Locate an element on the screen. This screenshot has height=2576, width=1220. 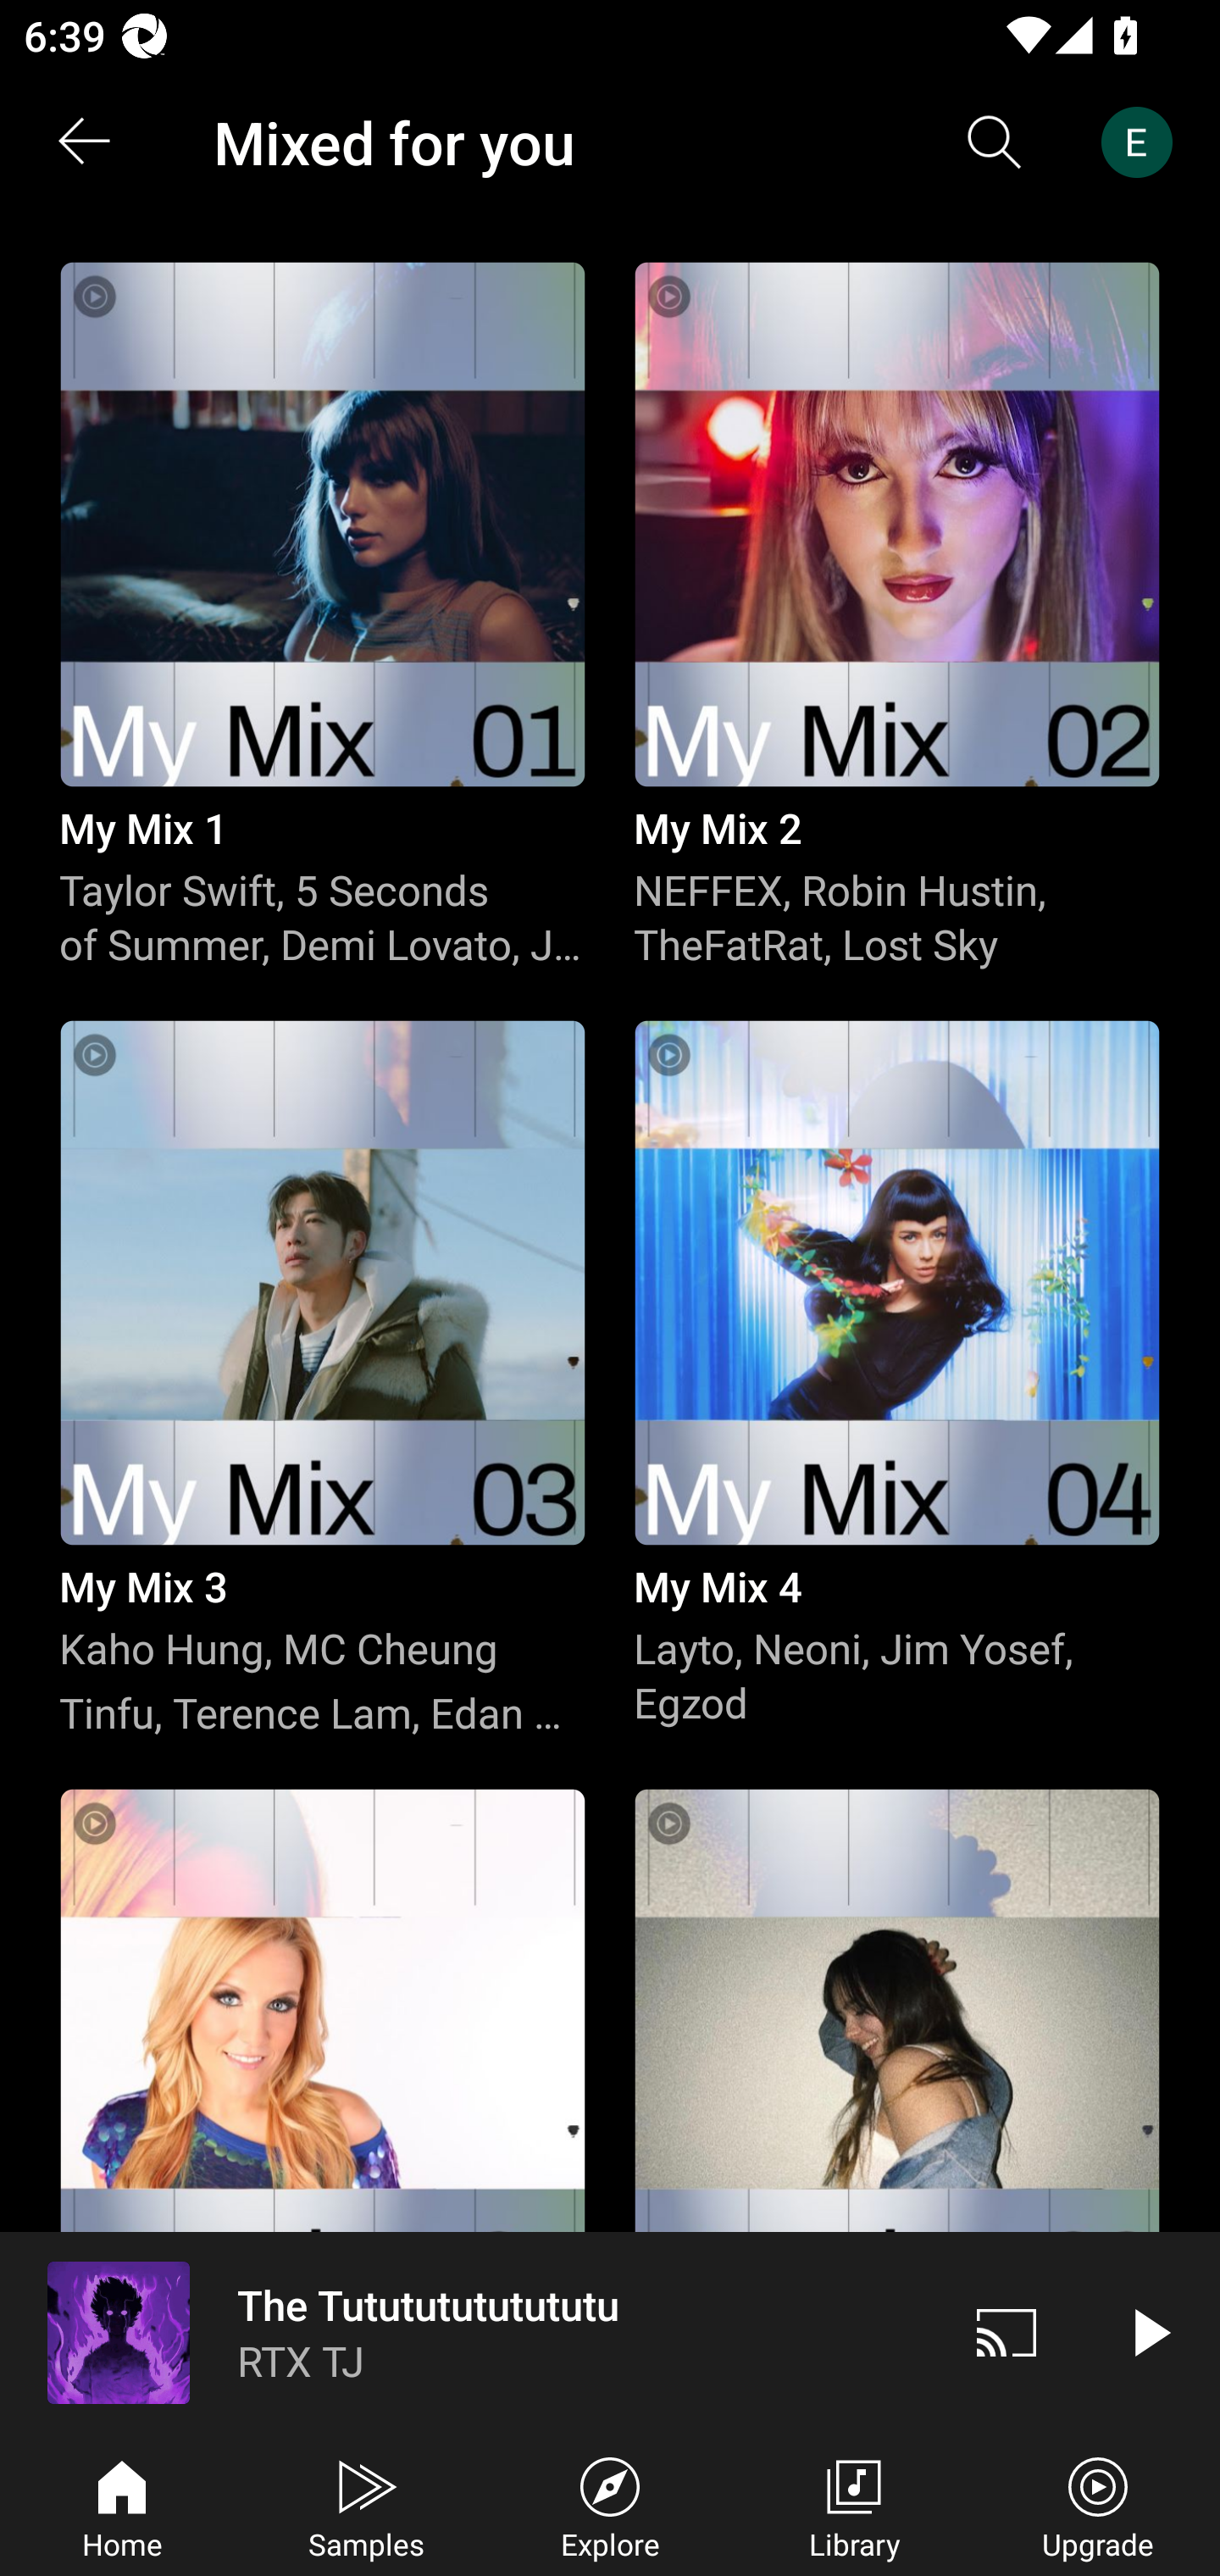
Account is located at coordinates (1143, 142).